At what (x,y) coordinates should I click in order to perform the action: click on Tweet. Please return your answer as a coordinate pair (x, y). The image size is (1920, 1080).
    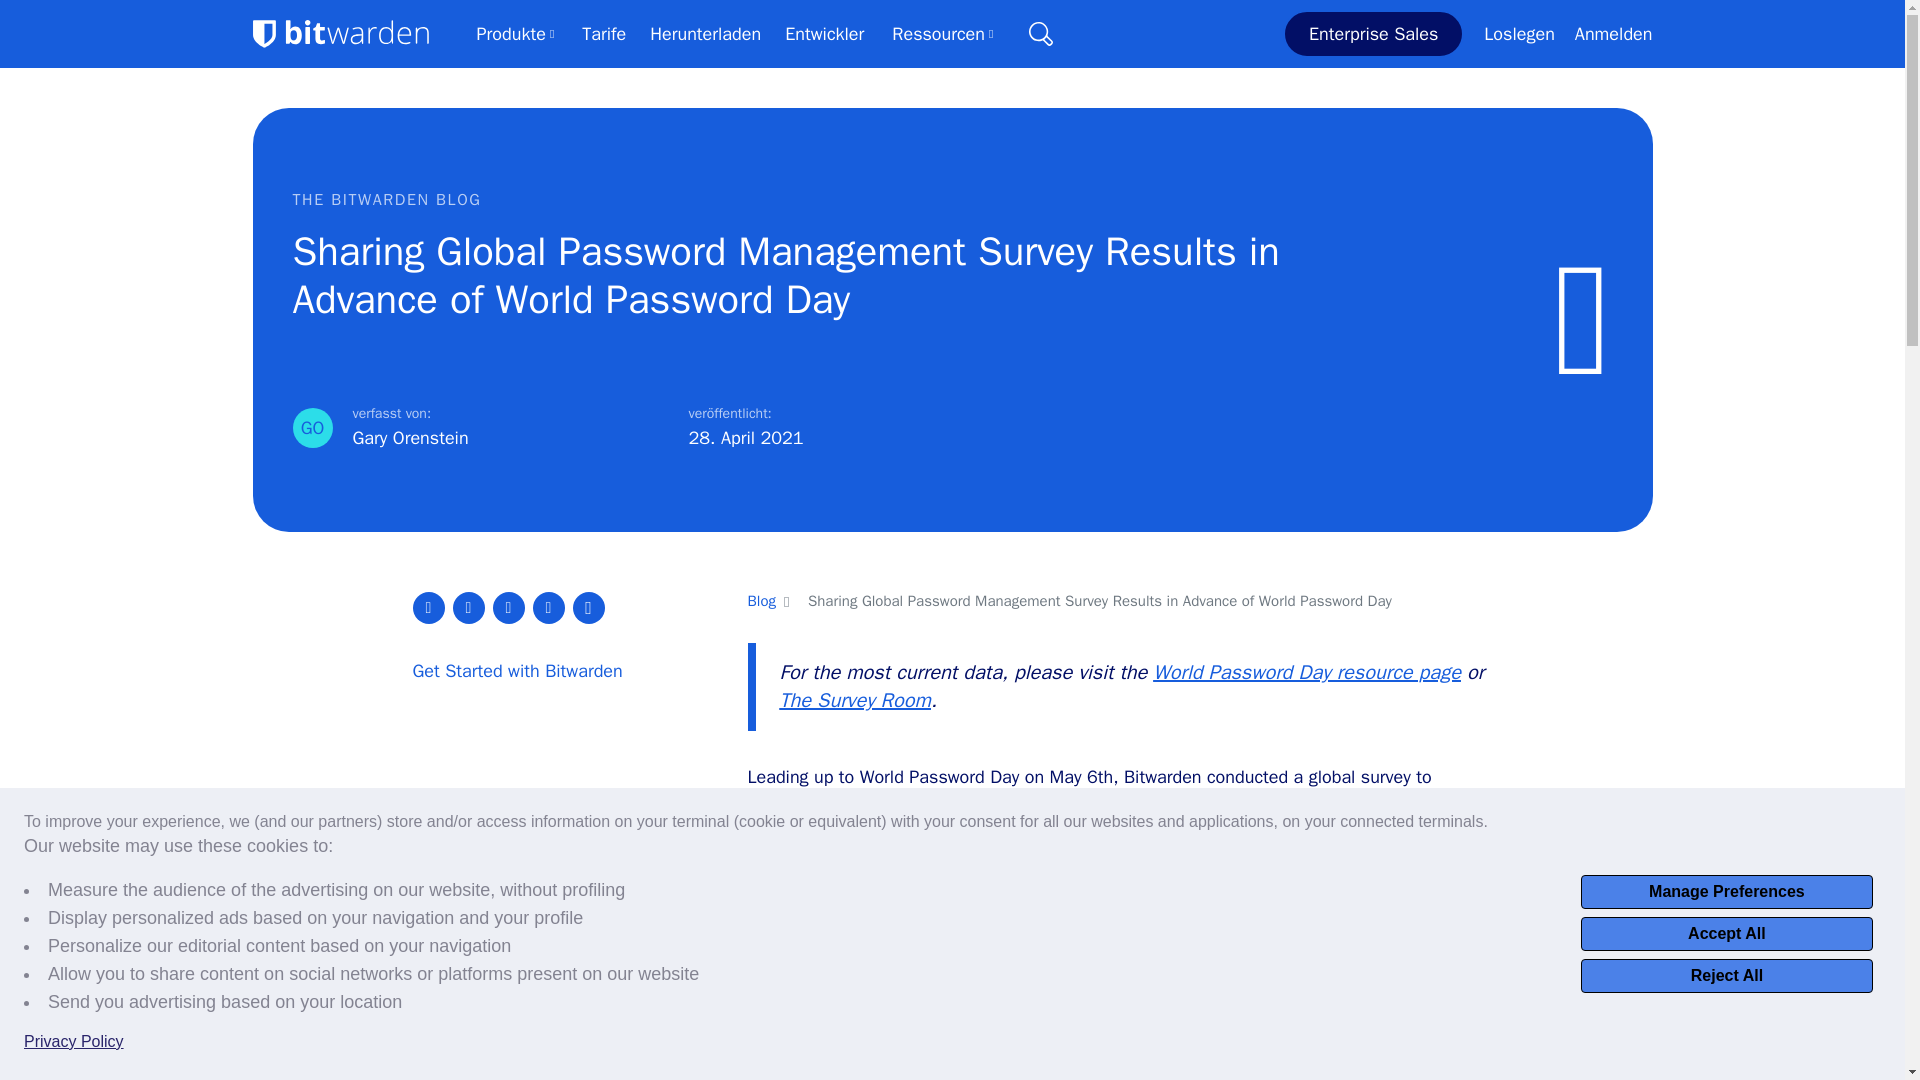
    Looking at the image, I should click on (428, 608).